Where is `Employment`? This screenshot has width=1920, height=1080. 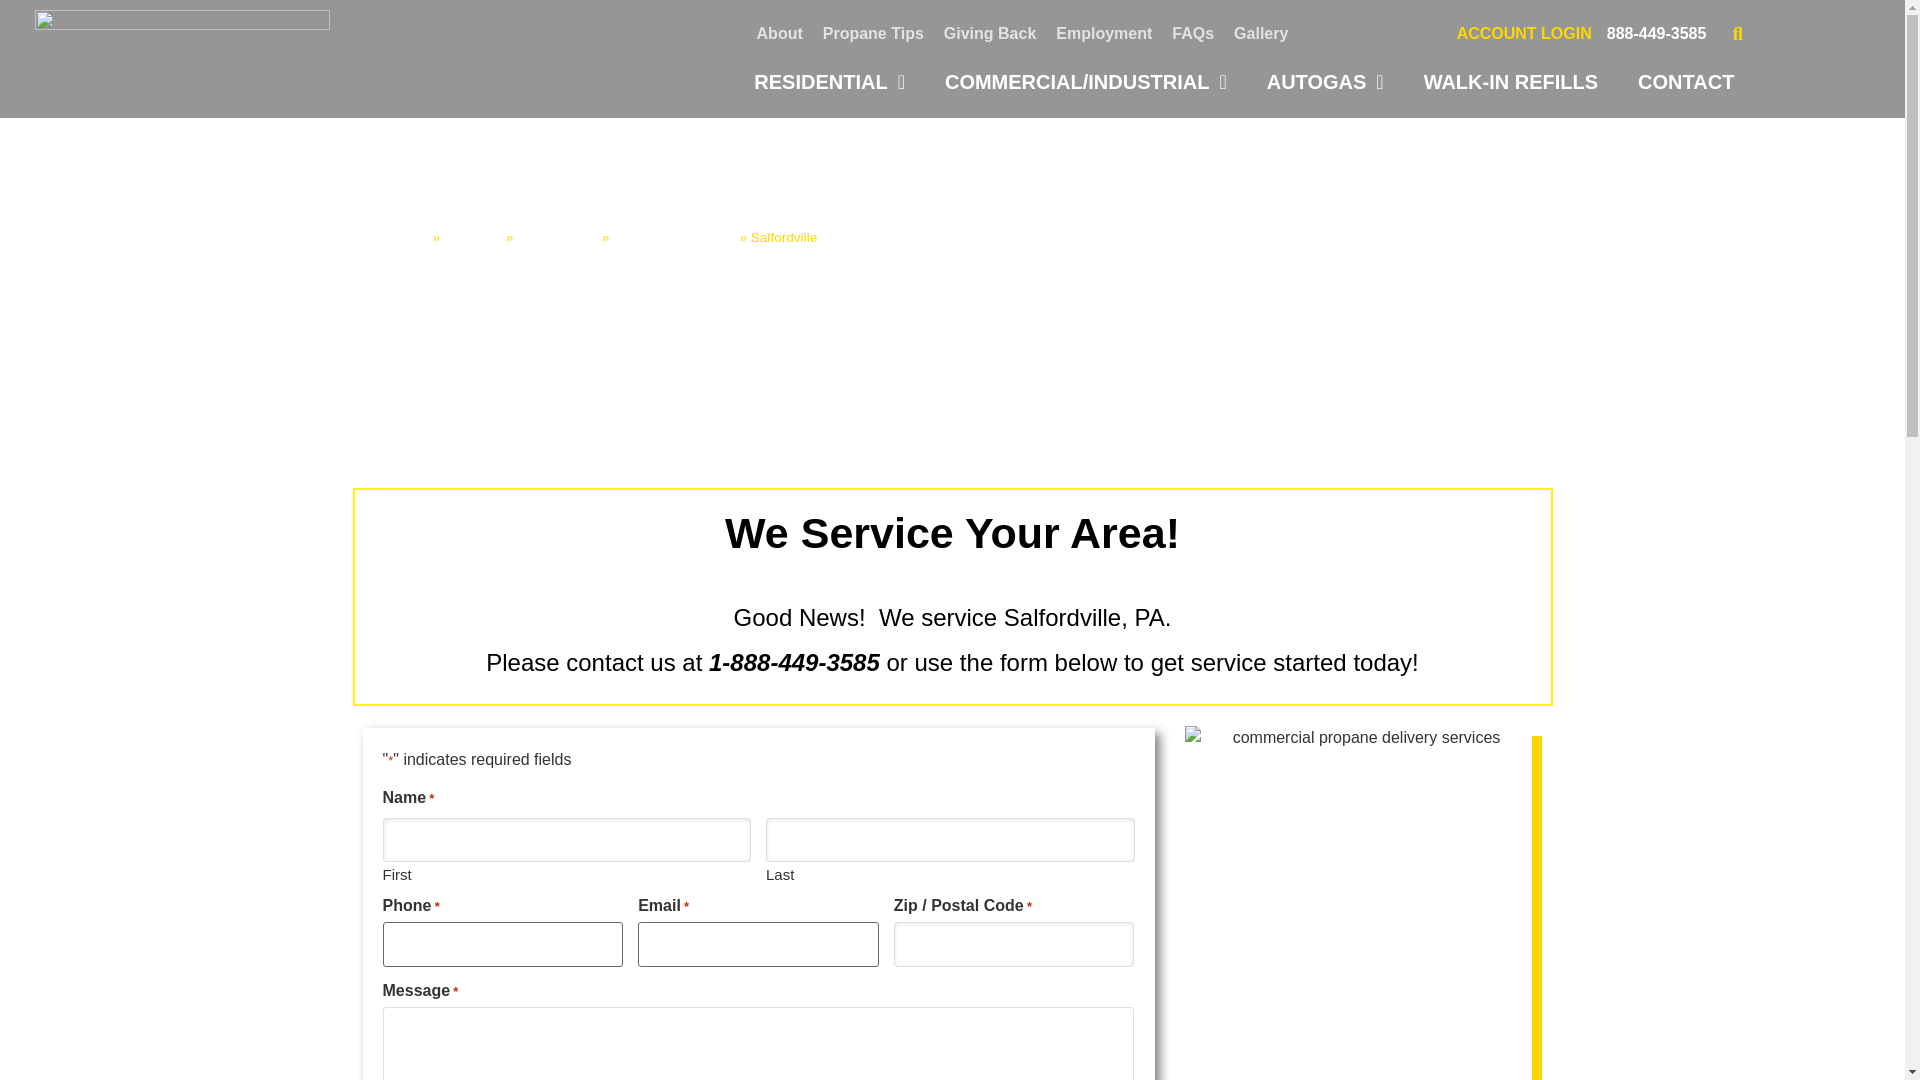
Employment is located at coordinates (1104, 34).